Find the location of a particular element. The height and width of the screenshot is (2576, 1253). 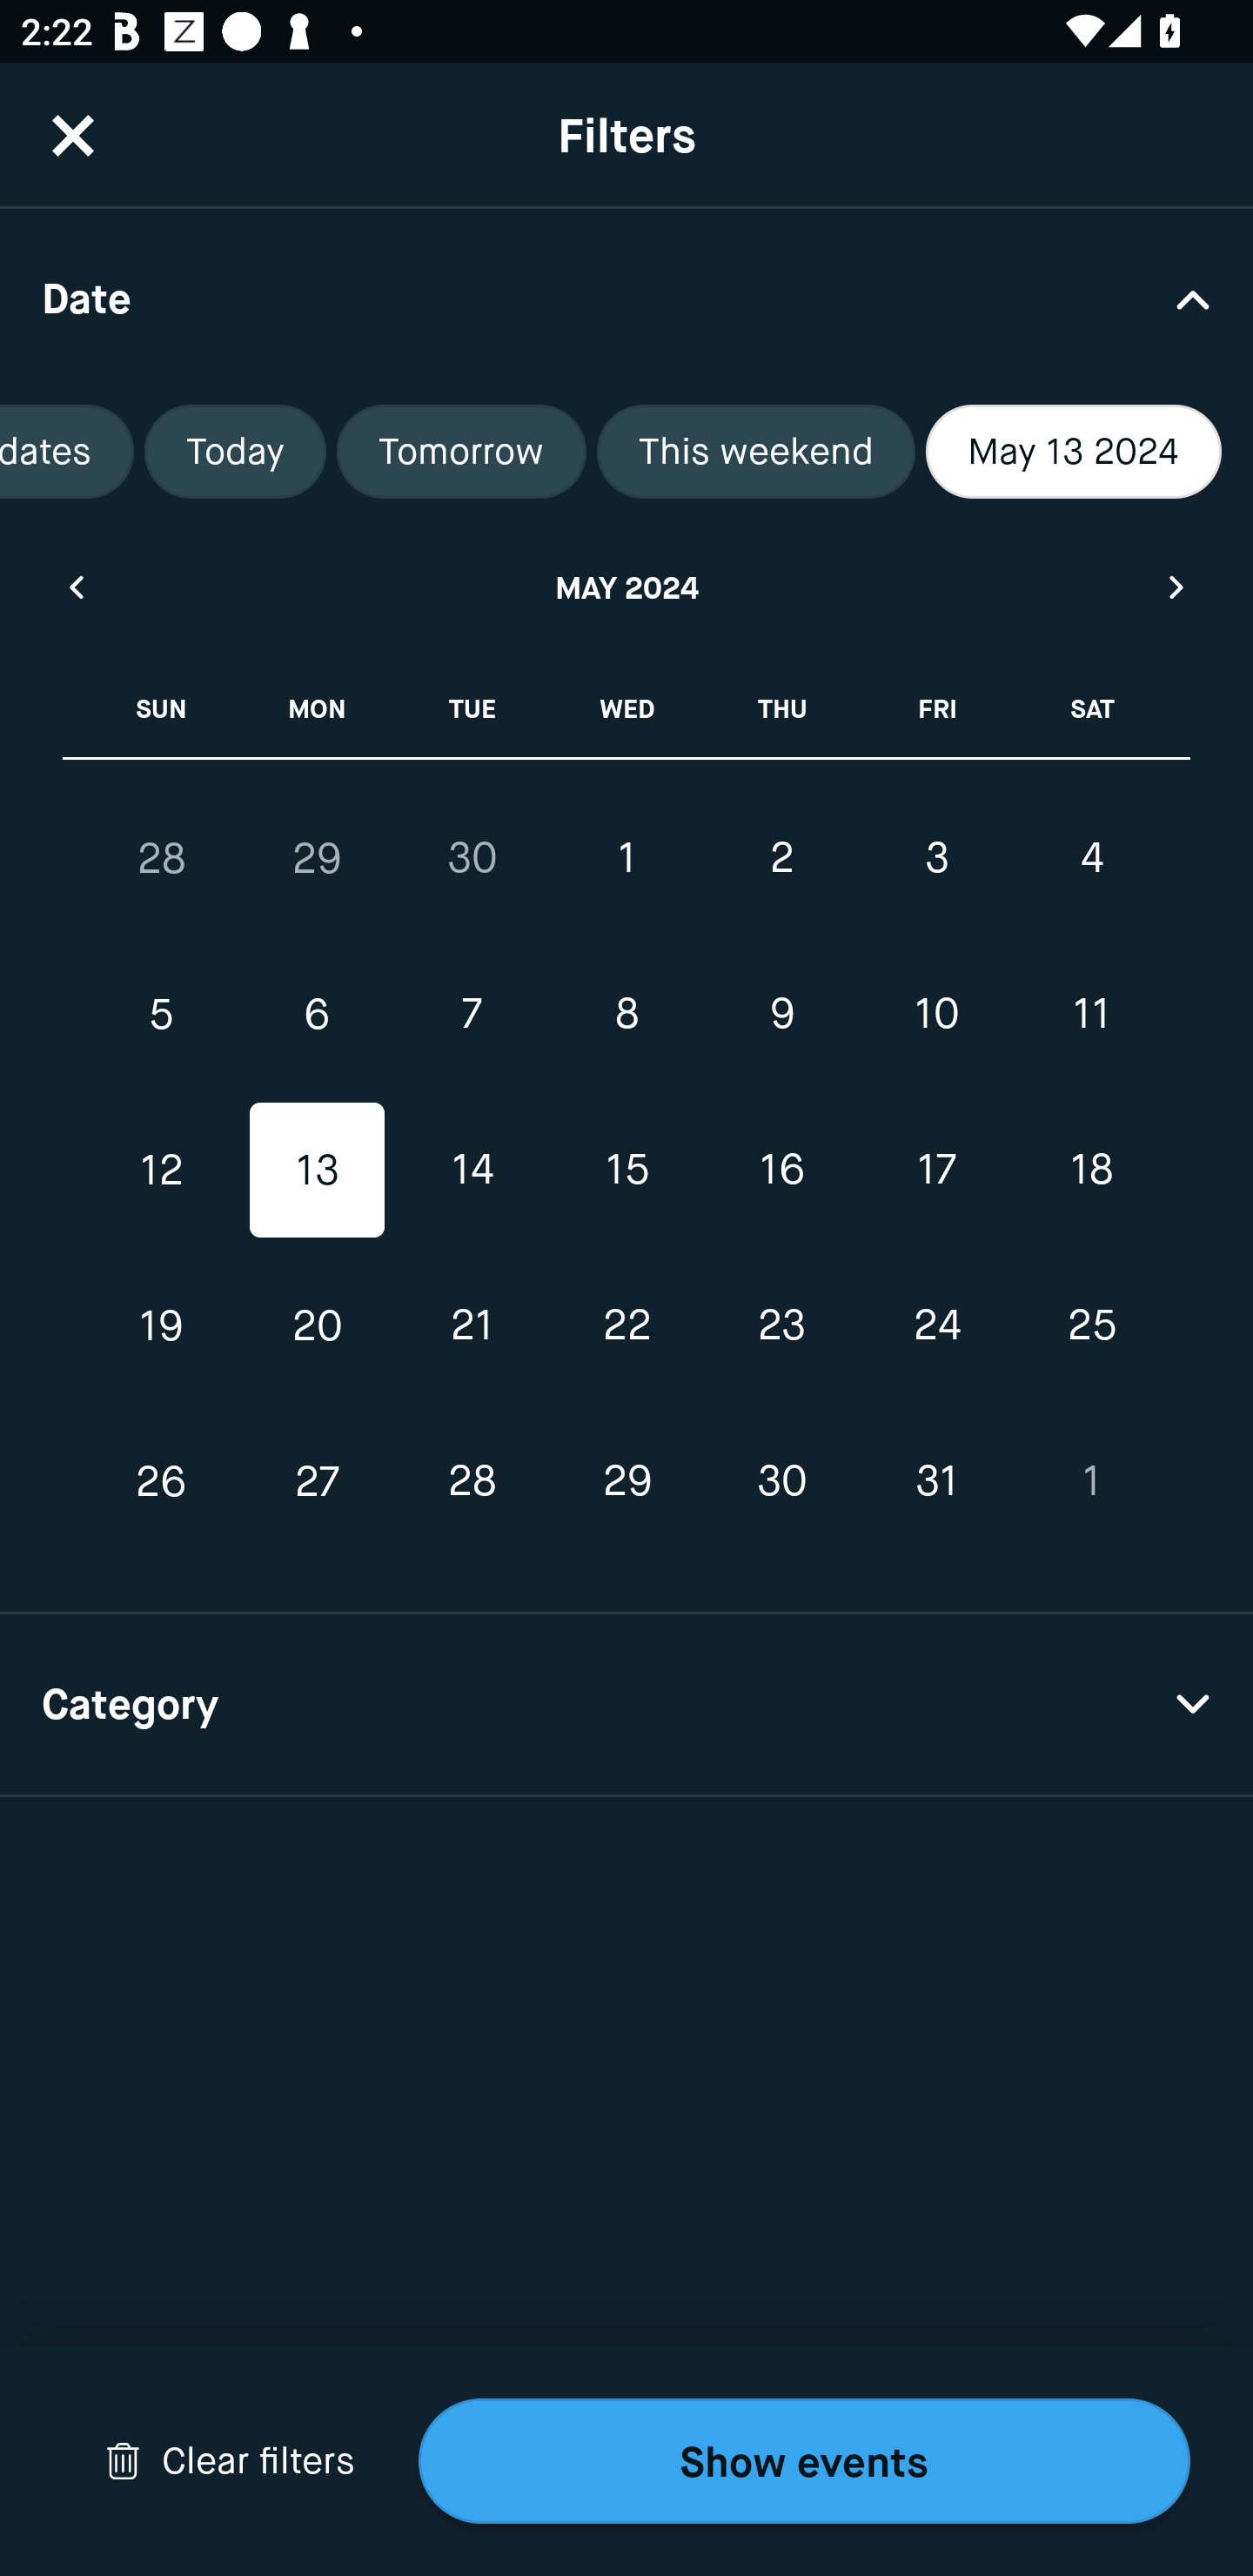

7 is located at coordinates (472, 1015).